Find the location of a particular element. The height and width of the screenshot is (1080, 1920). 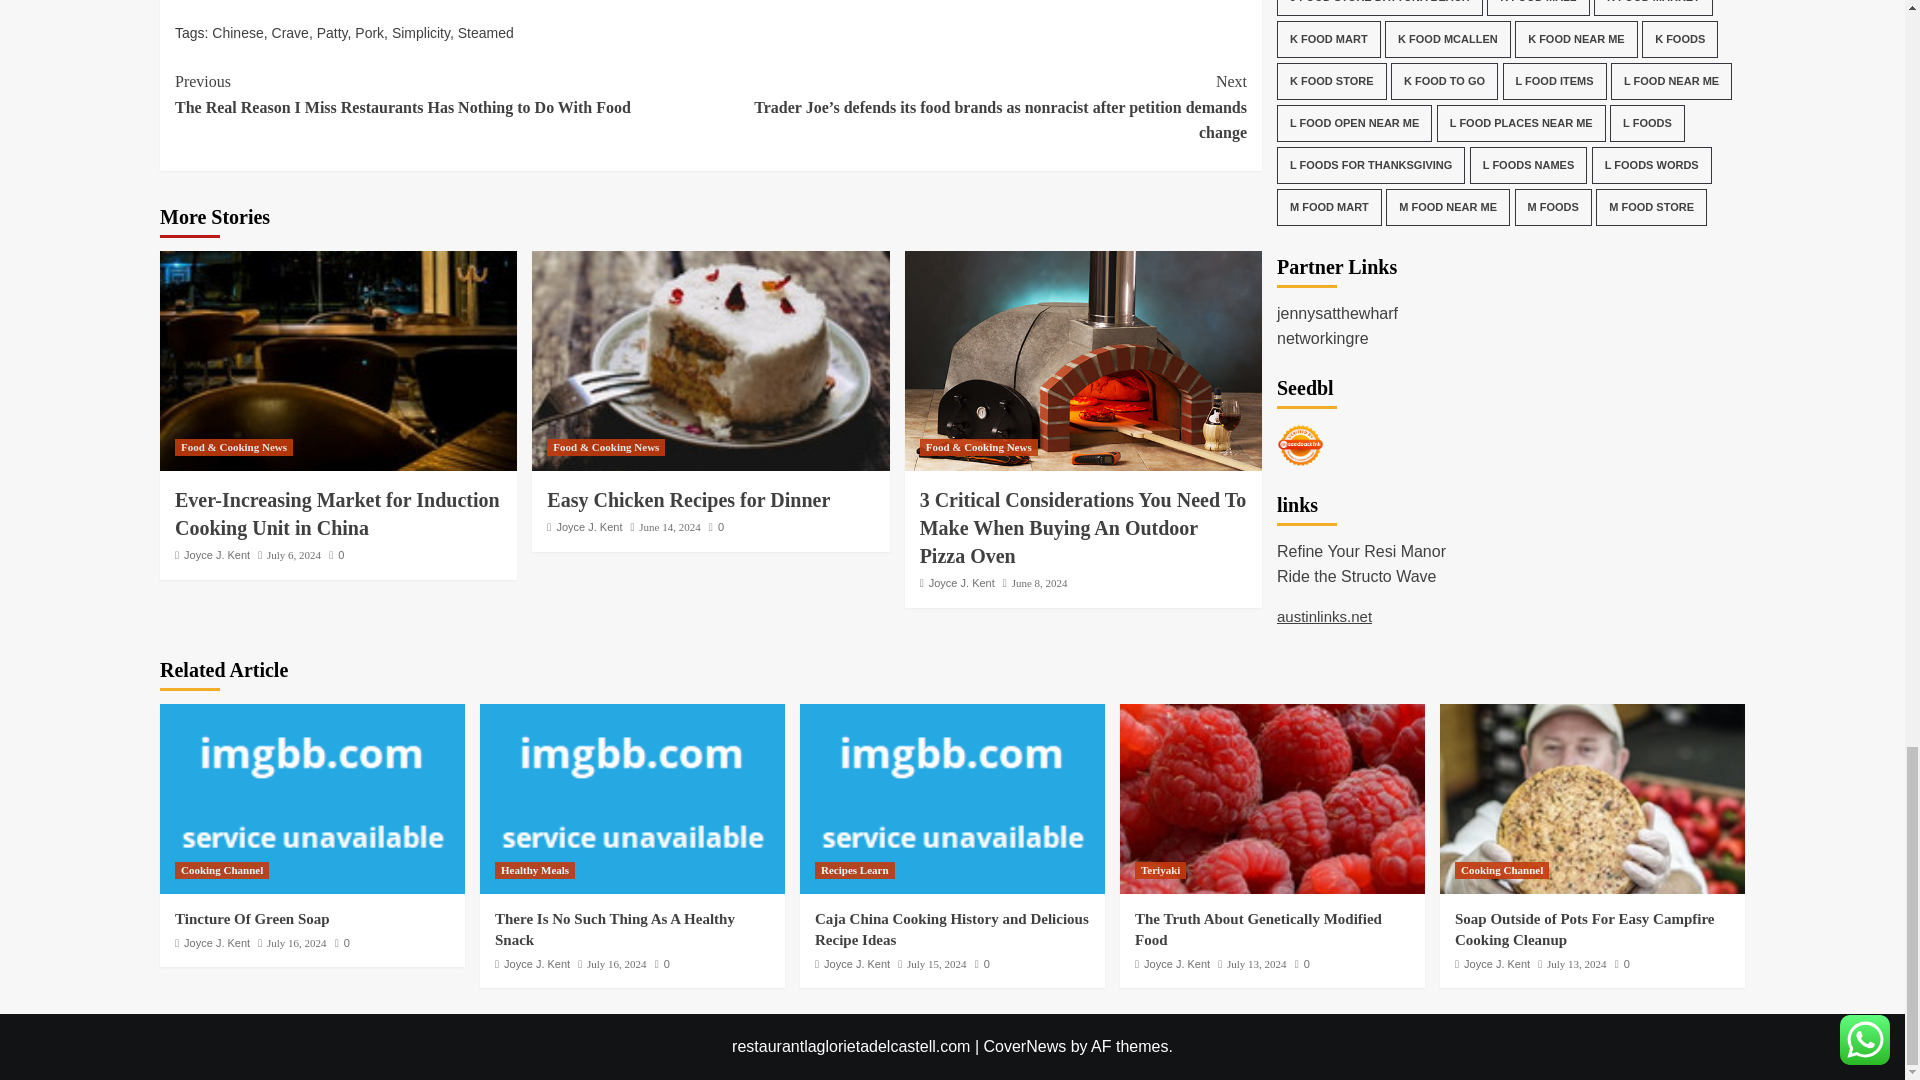

Ever-Increasing Market for Induction Cooking Unit in China is located at coordinates (336, 514).